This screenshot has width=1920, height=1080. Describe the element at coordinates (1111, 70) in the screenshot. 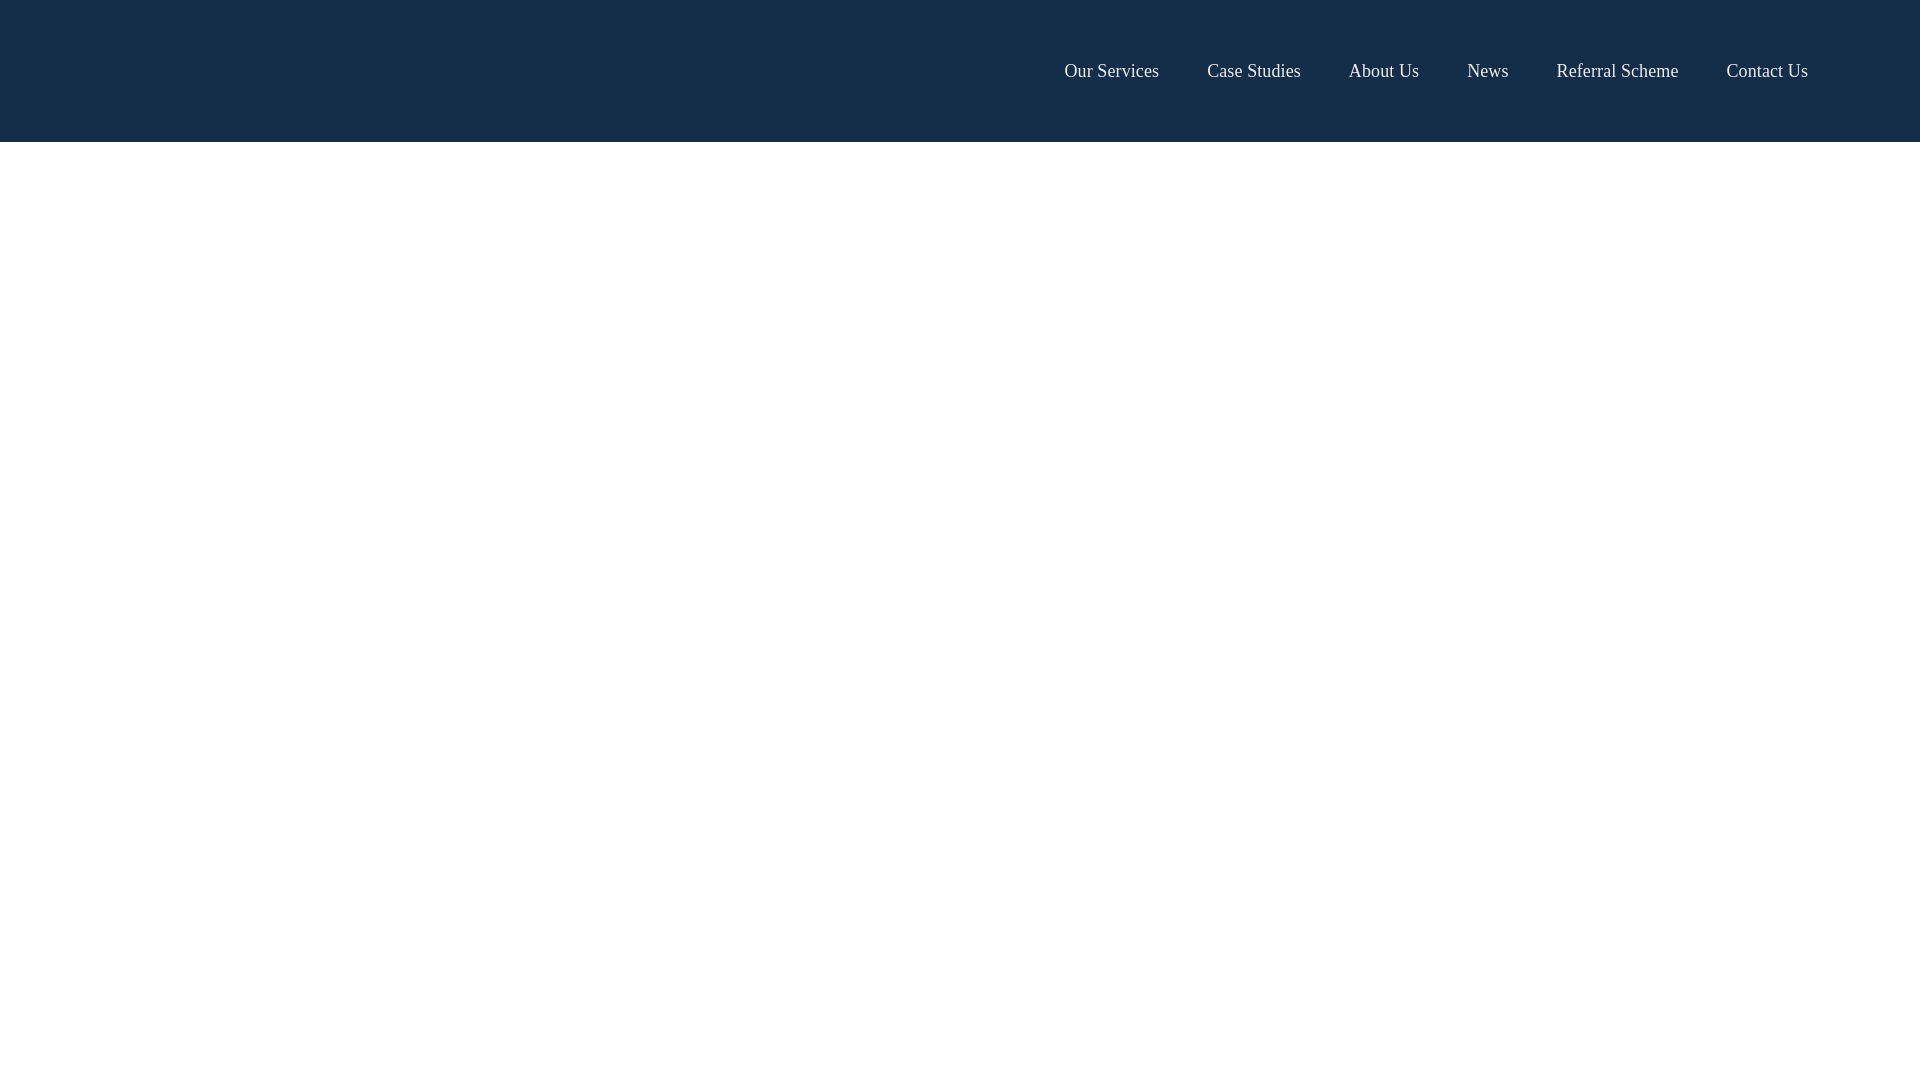

I see `Our Services` at that location.